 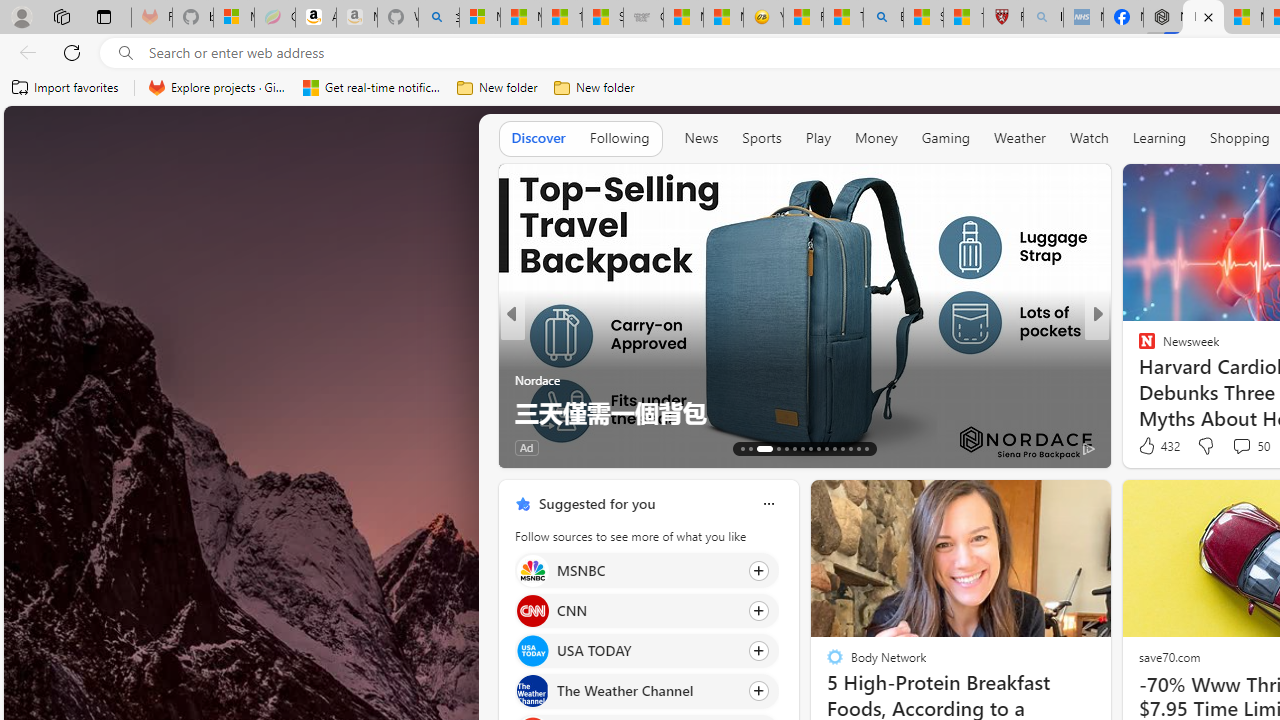 I want to click on save70.com, so click(x=1168, y=656).